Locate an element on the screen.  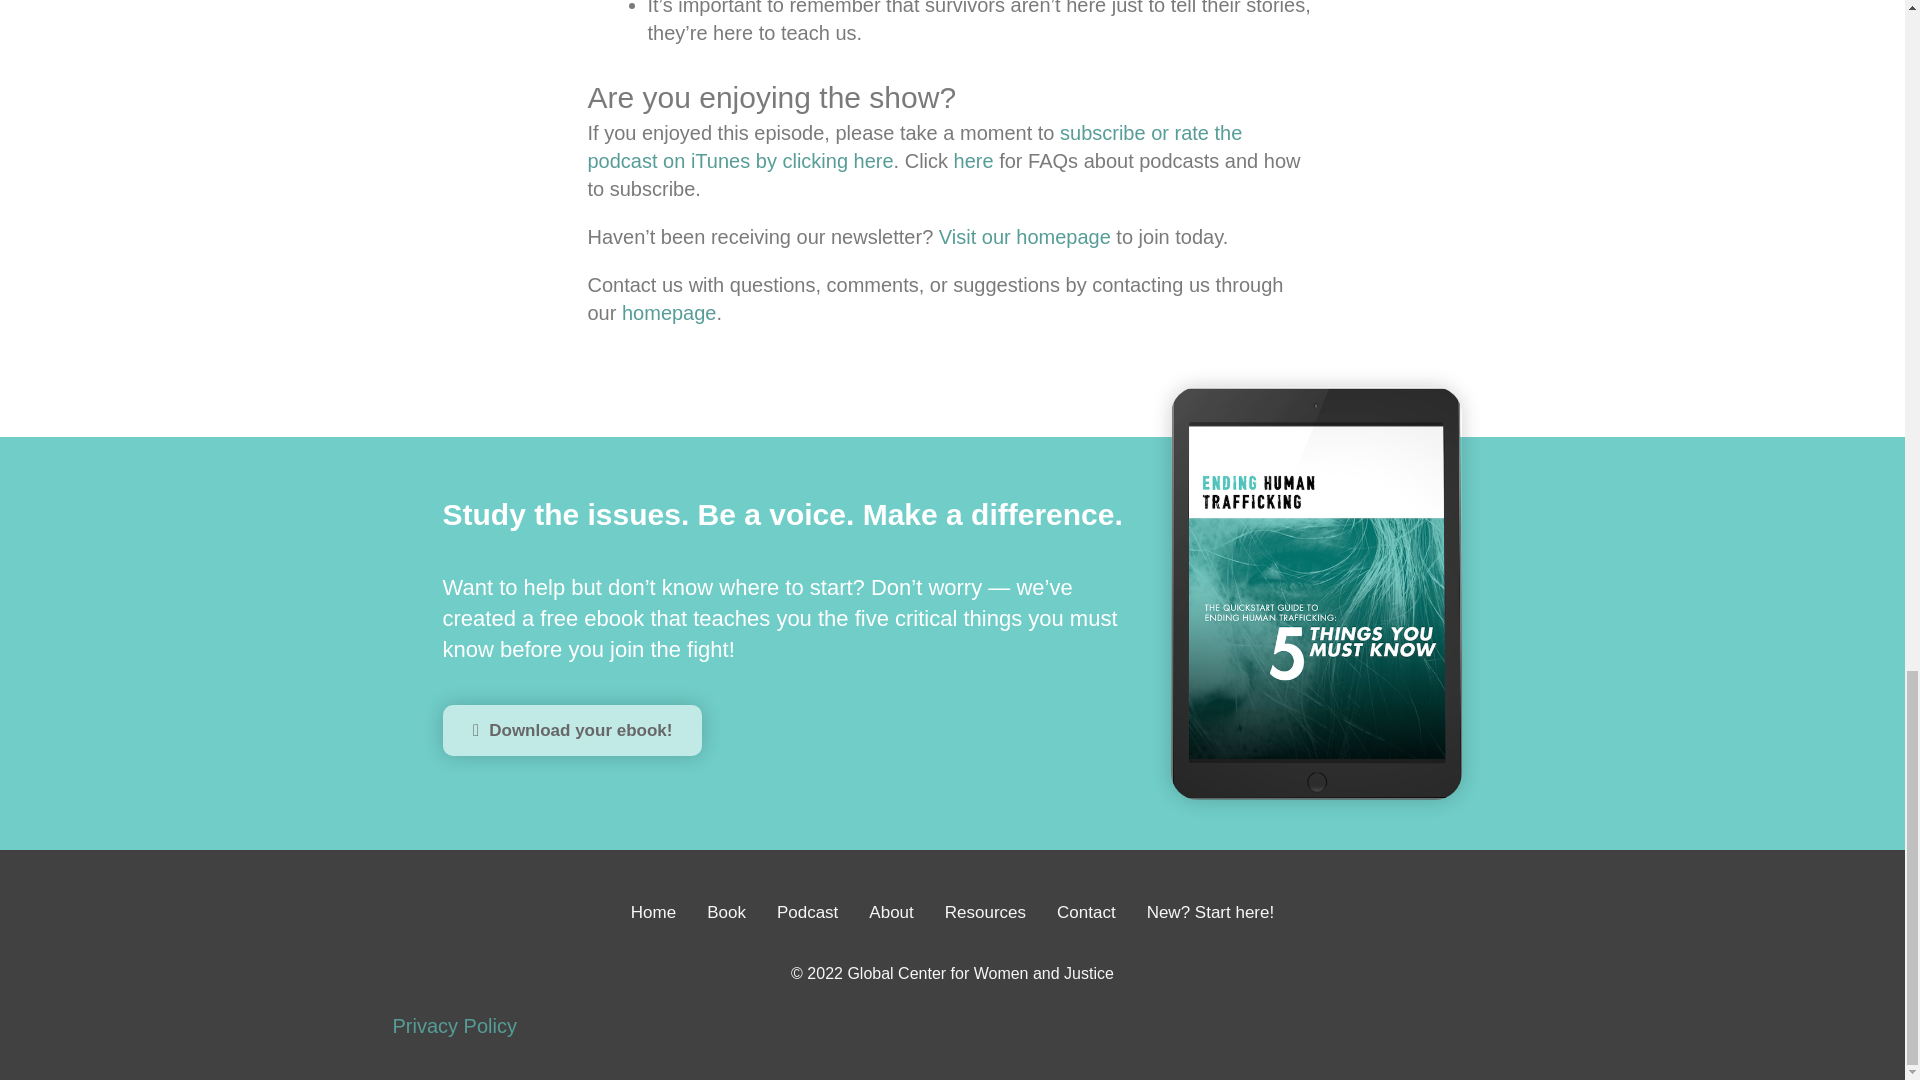
About is located at coordinates (891, 912).